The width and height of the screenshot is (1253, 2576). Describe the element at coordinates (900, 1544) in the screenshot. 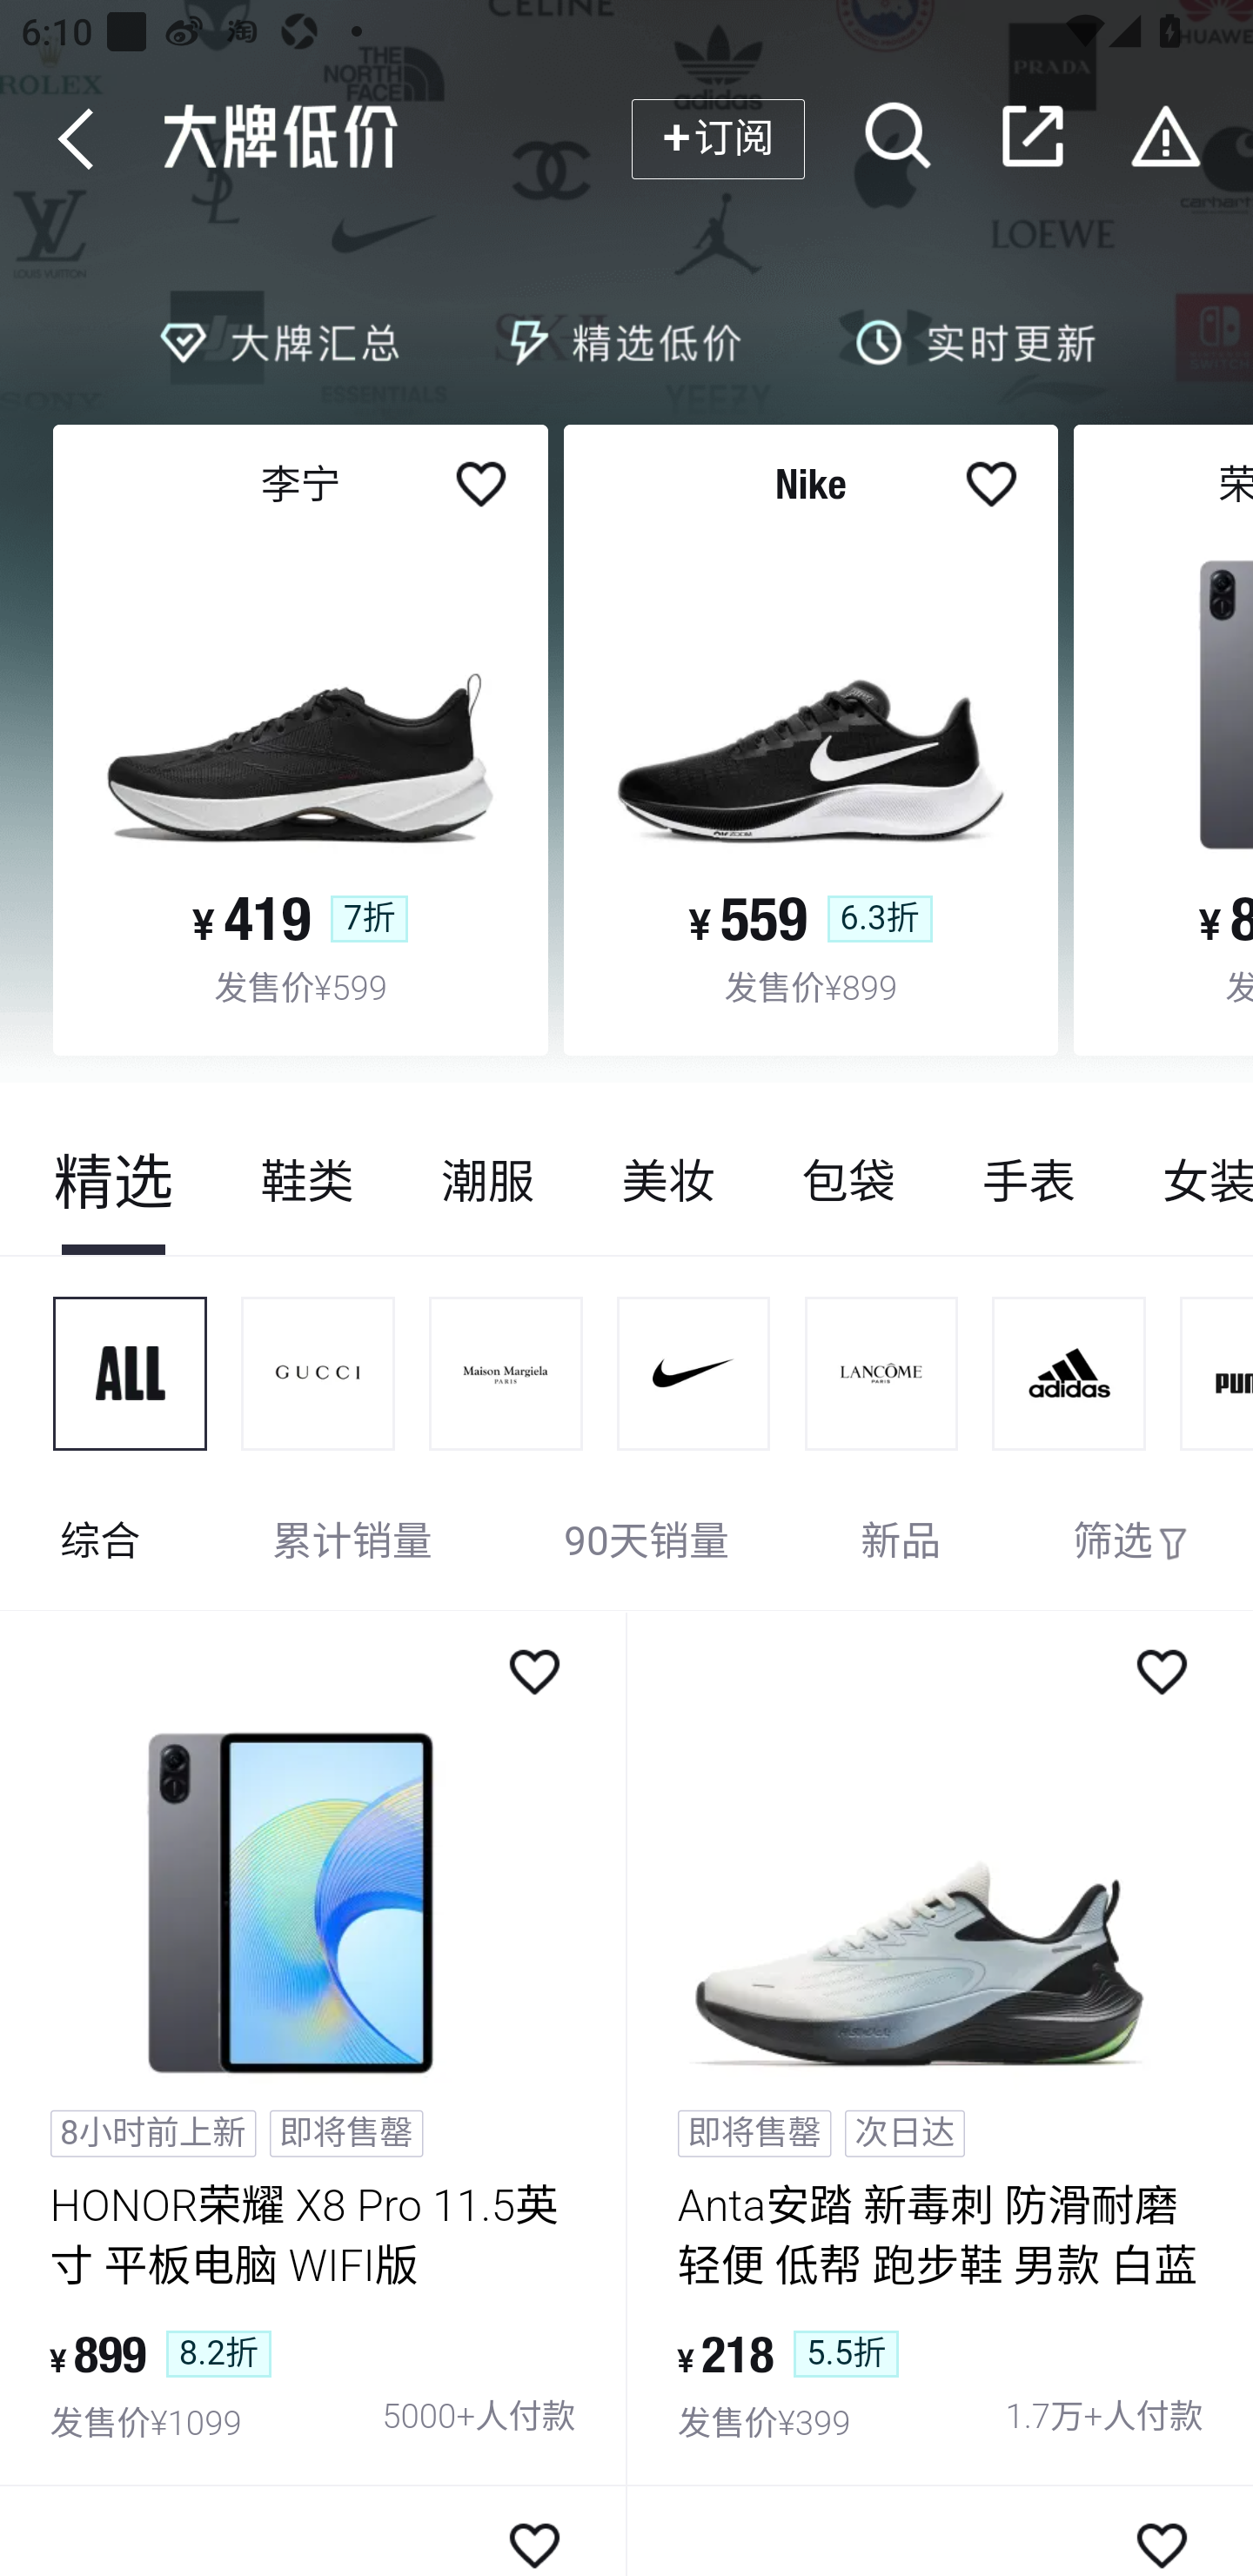

I see `新品` at that location.